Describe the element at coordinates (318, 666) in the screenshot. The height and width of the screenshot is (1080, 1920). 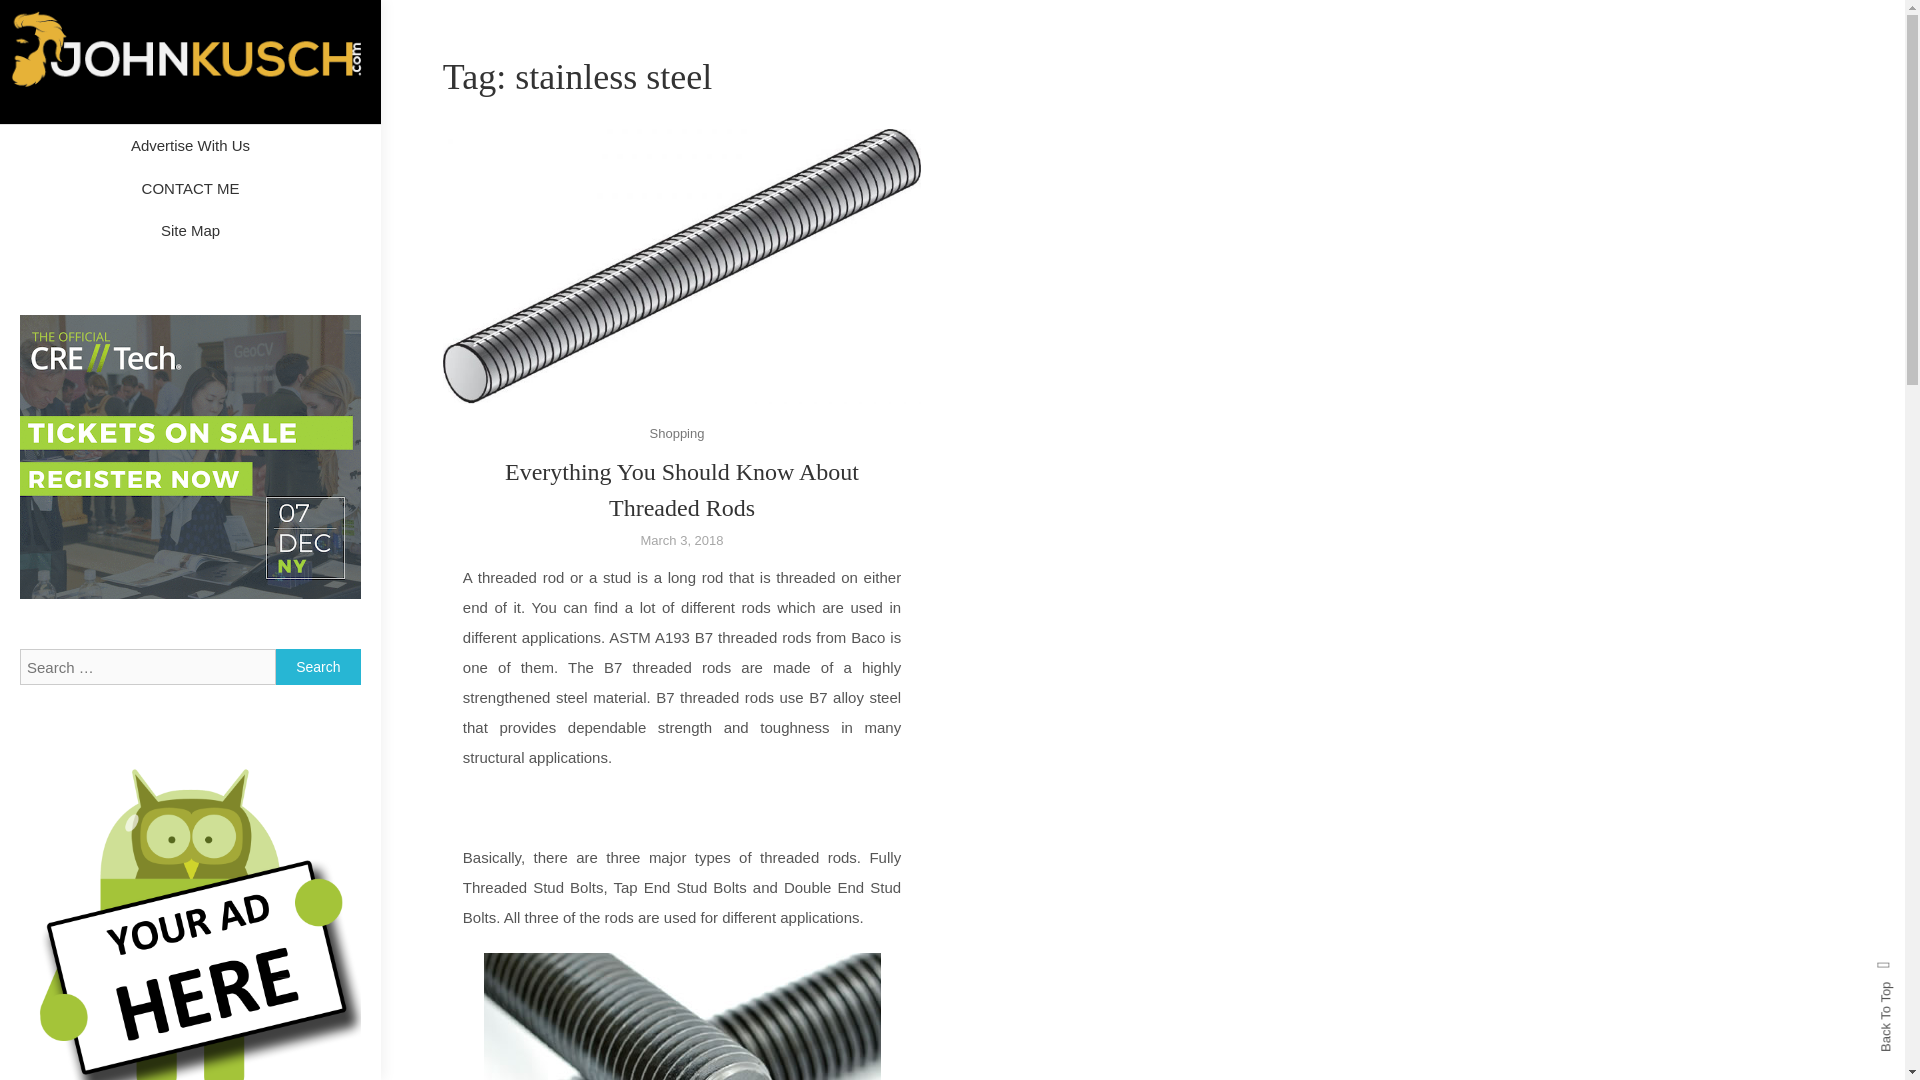
I see `Search` at that location.